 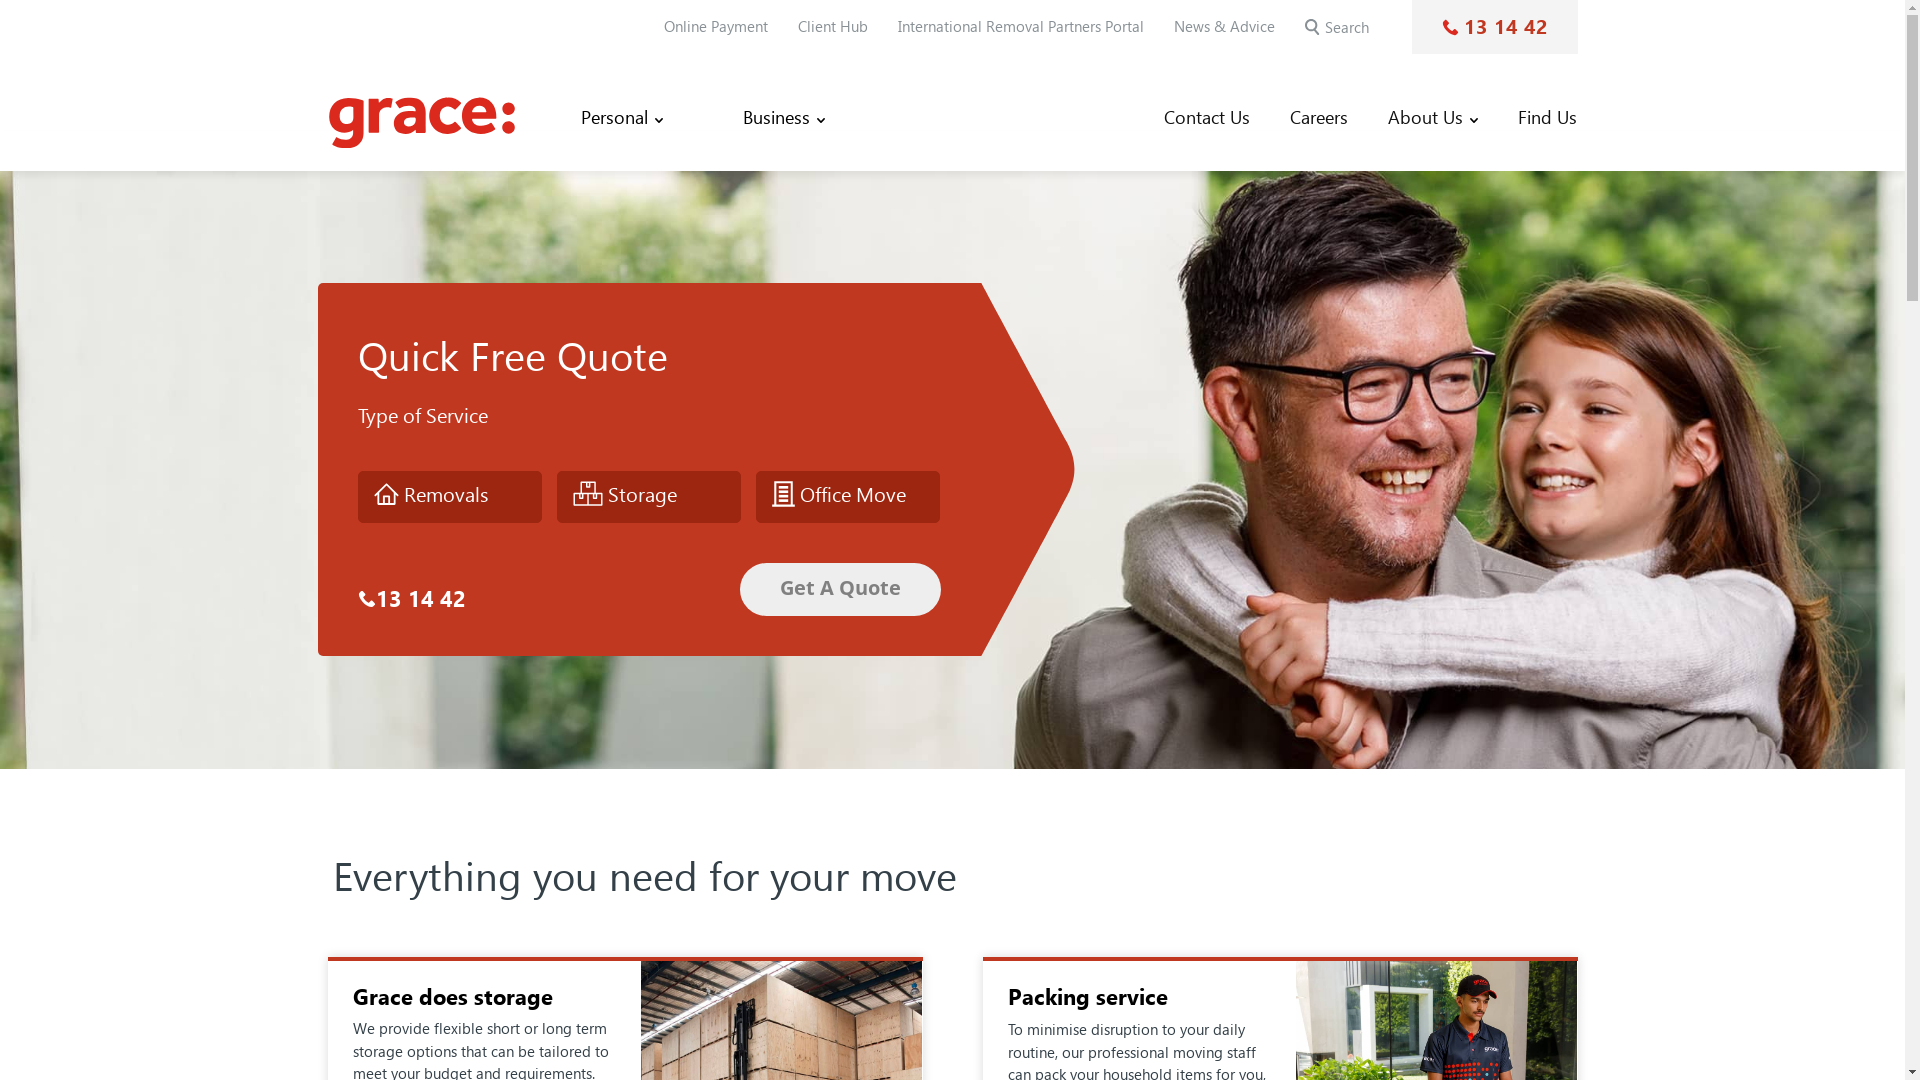 I want to click on About Us, so click(x=1433, y=118).